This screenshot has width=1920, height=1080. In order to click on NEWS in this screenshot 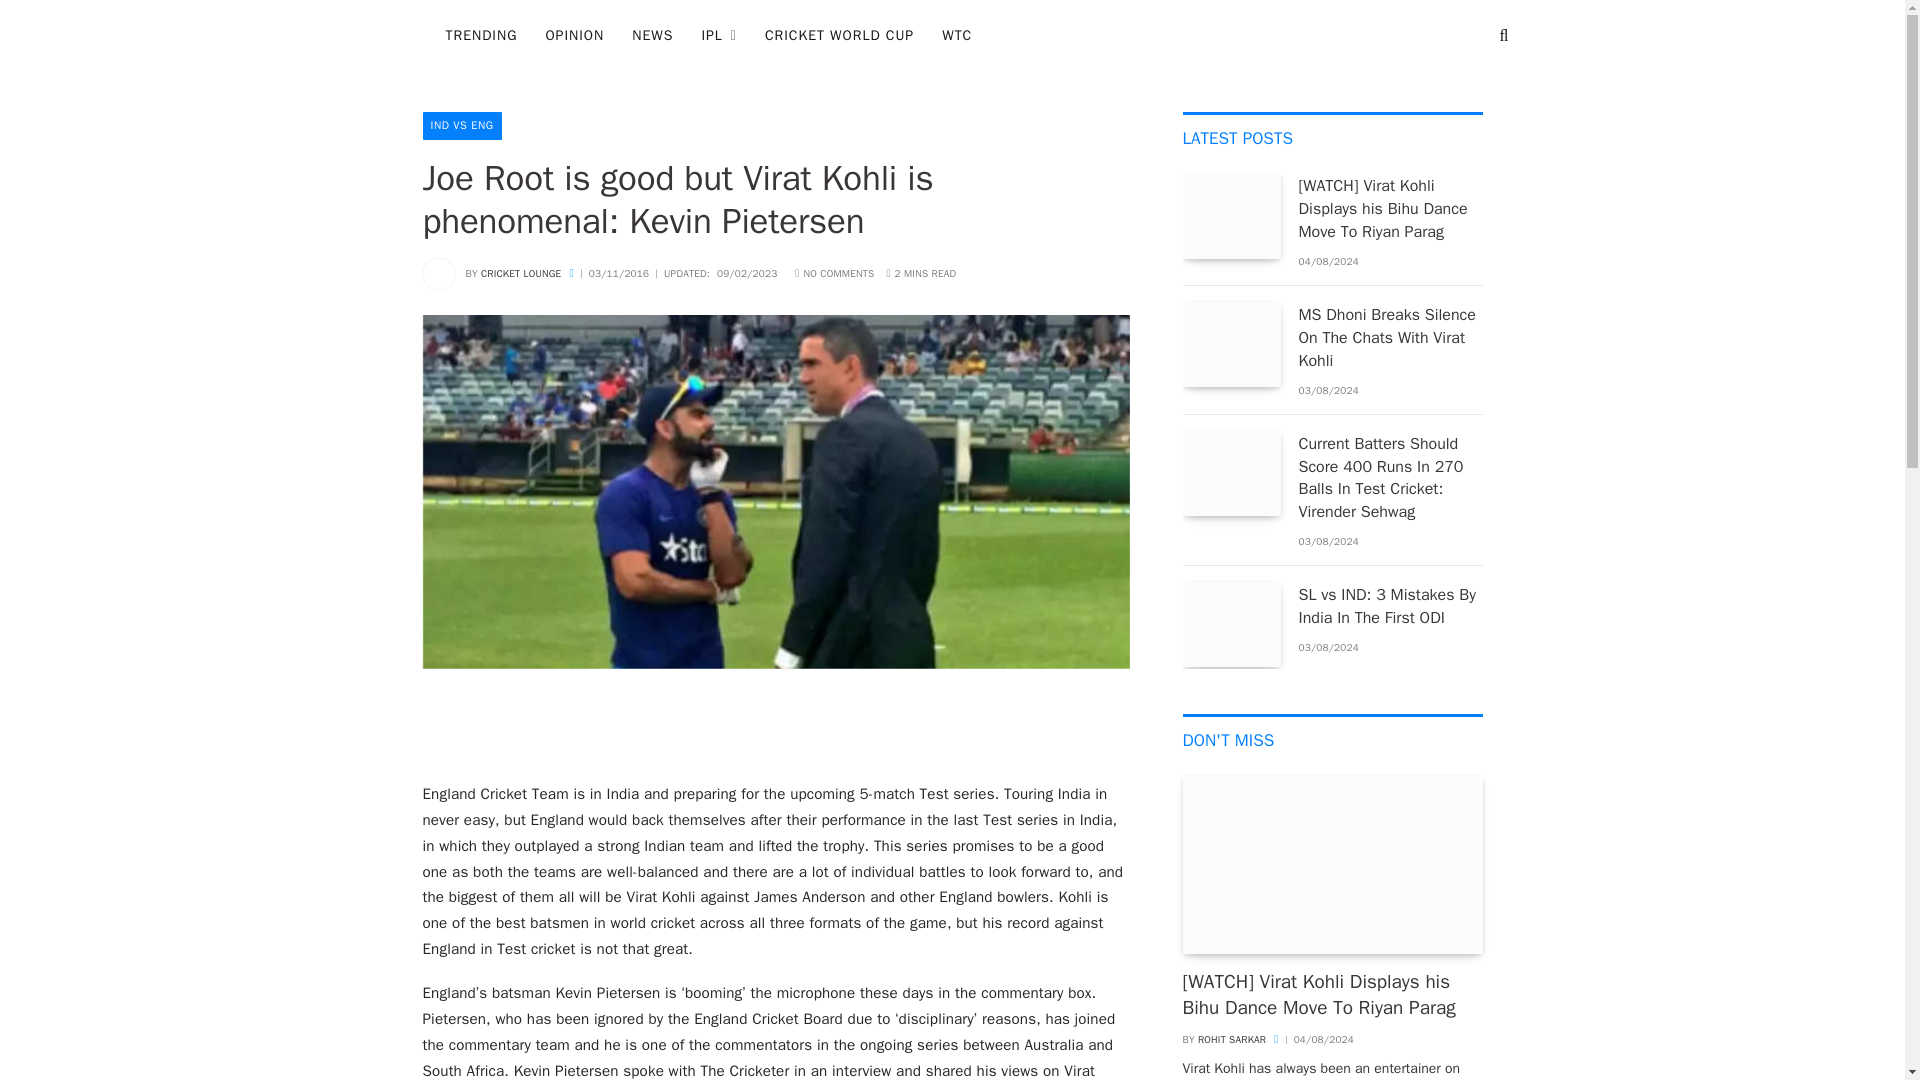, I will do `click(652, 36)`.